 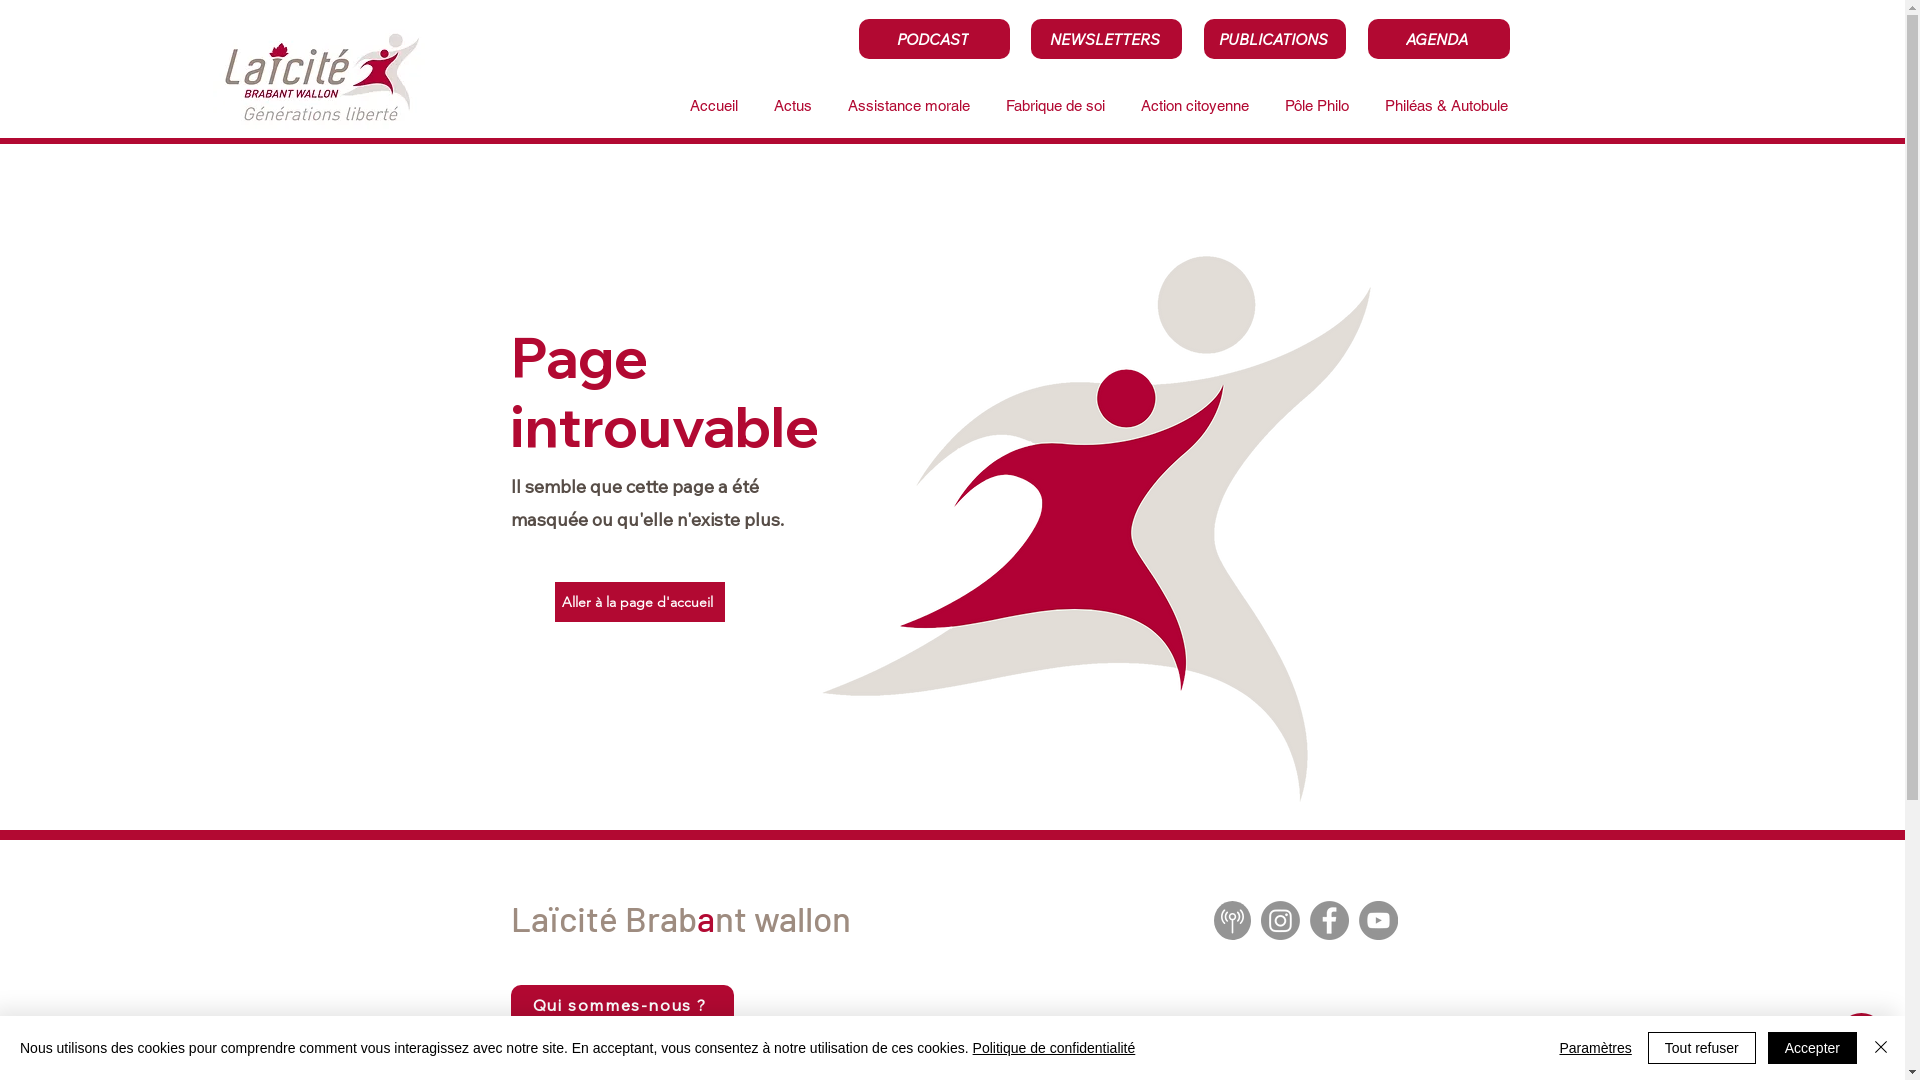 I want to click on Qui sommes-nous ?, so click(x=622, y=1005).